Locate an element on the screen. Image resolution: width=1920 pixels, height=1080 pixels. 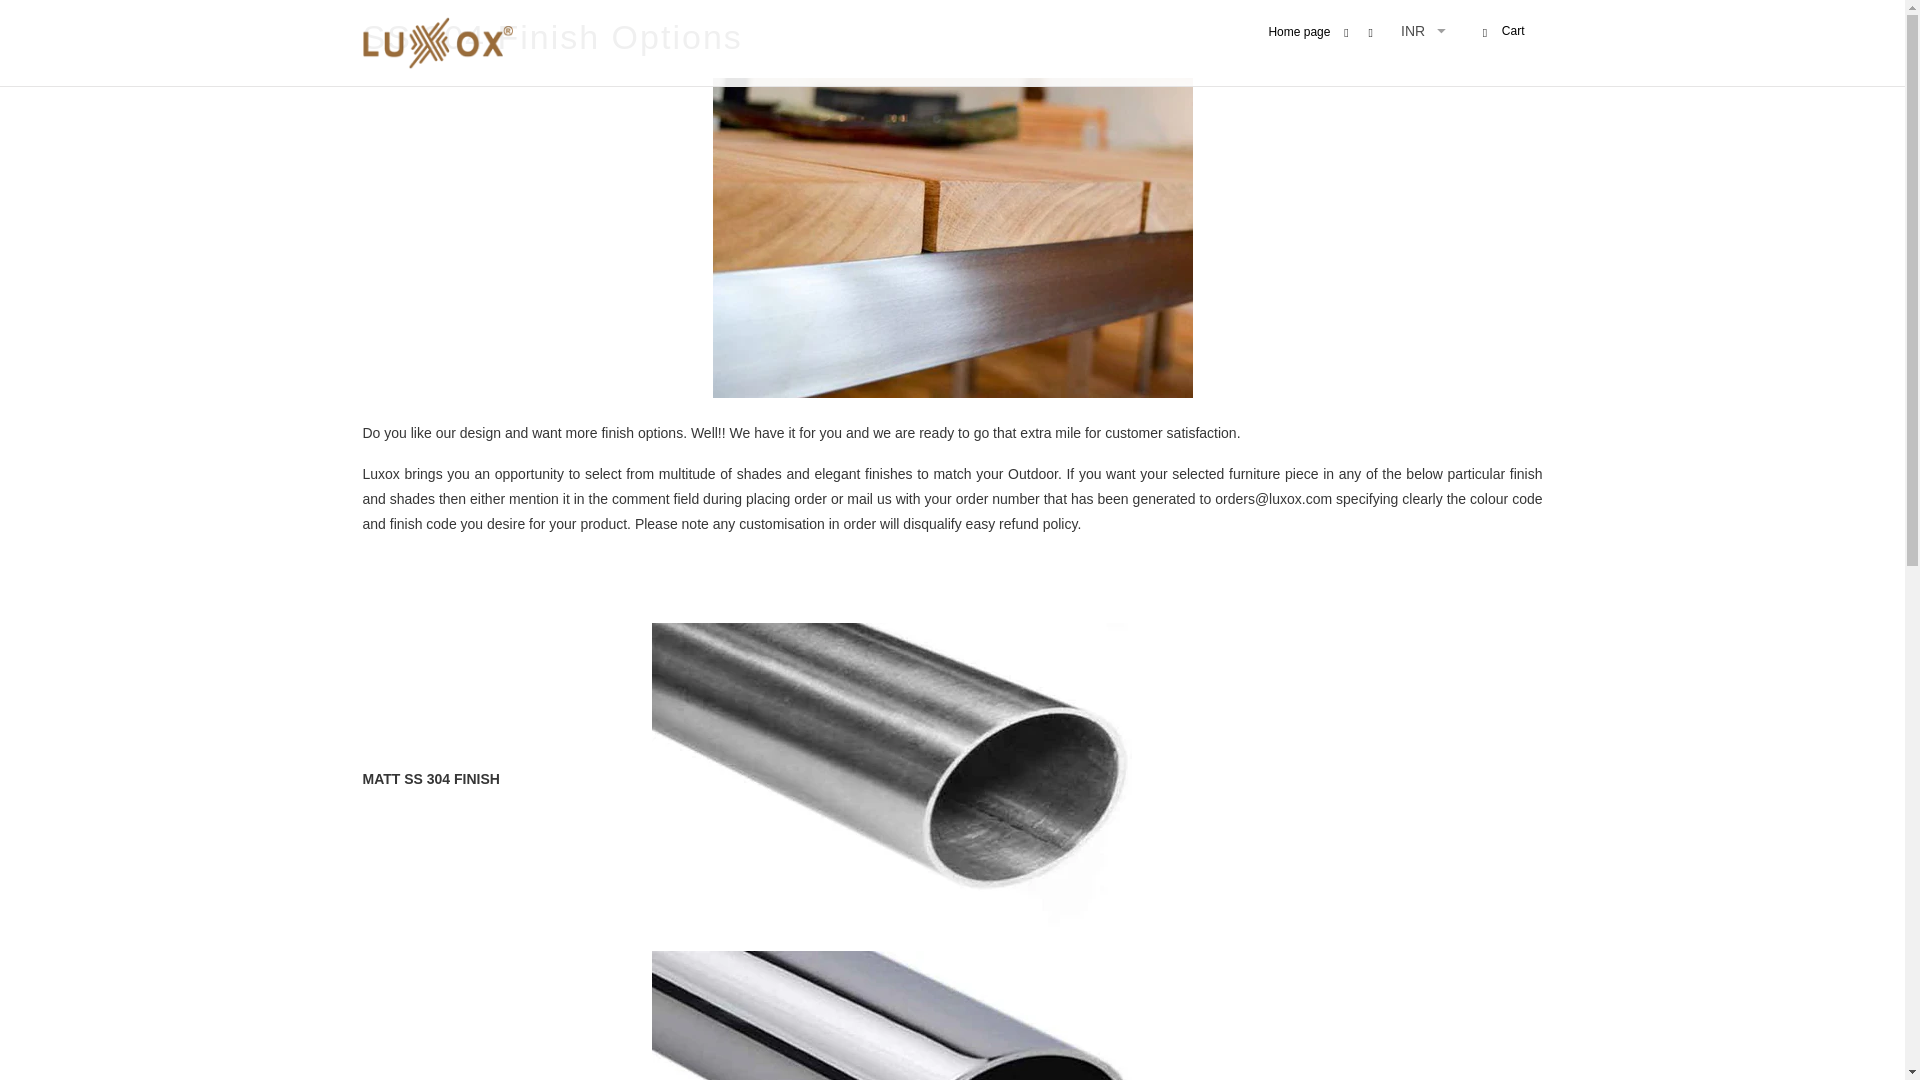
Cart is located at coordinates (1501, 32).